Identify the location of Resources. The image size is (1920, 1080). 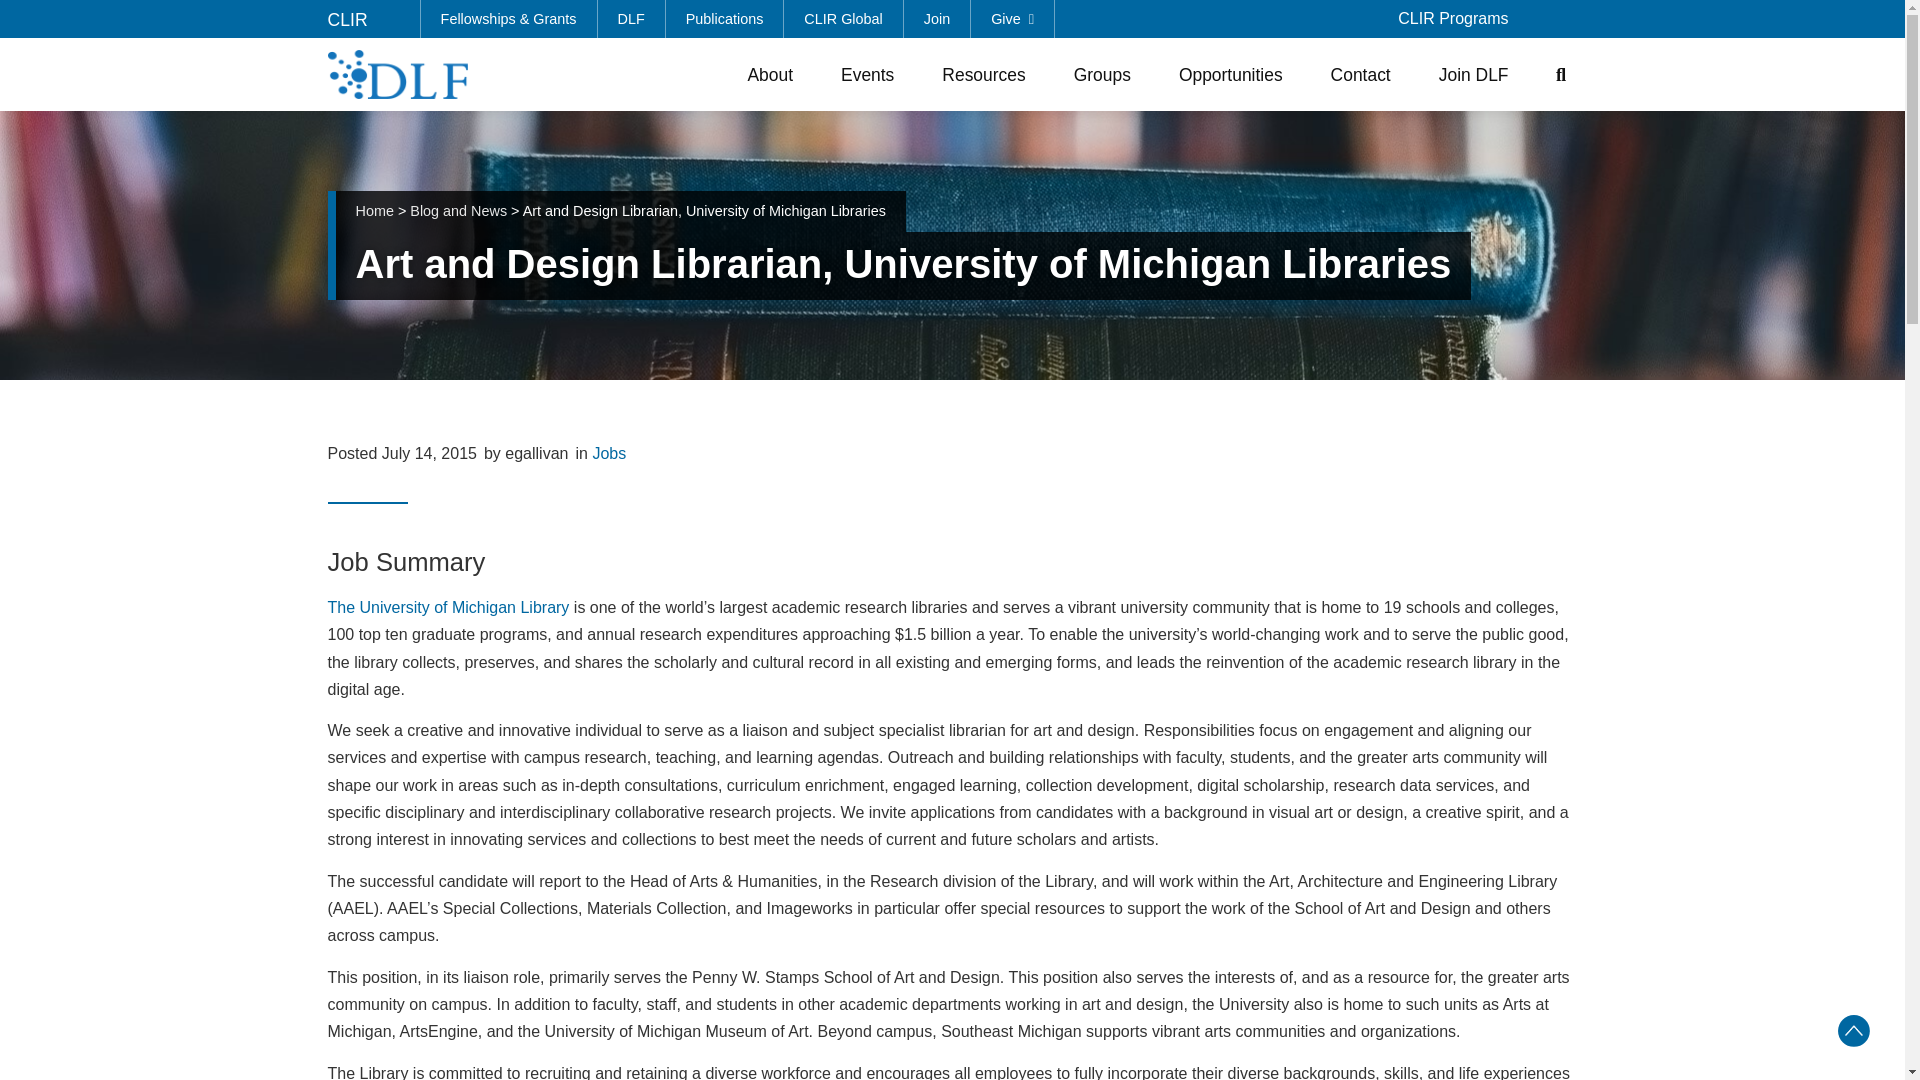
(982, 74).